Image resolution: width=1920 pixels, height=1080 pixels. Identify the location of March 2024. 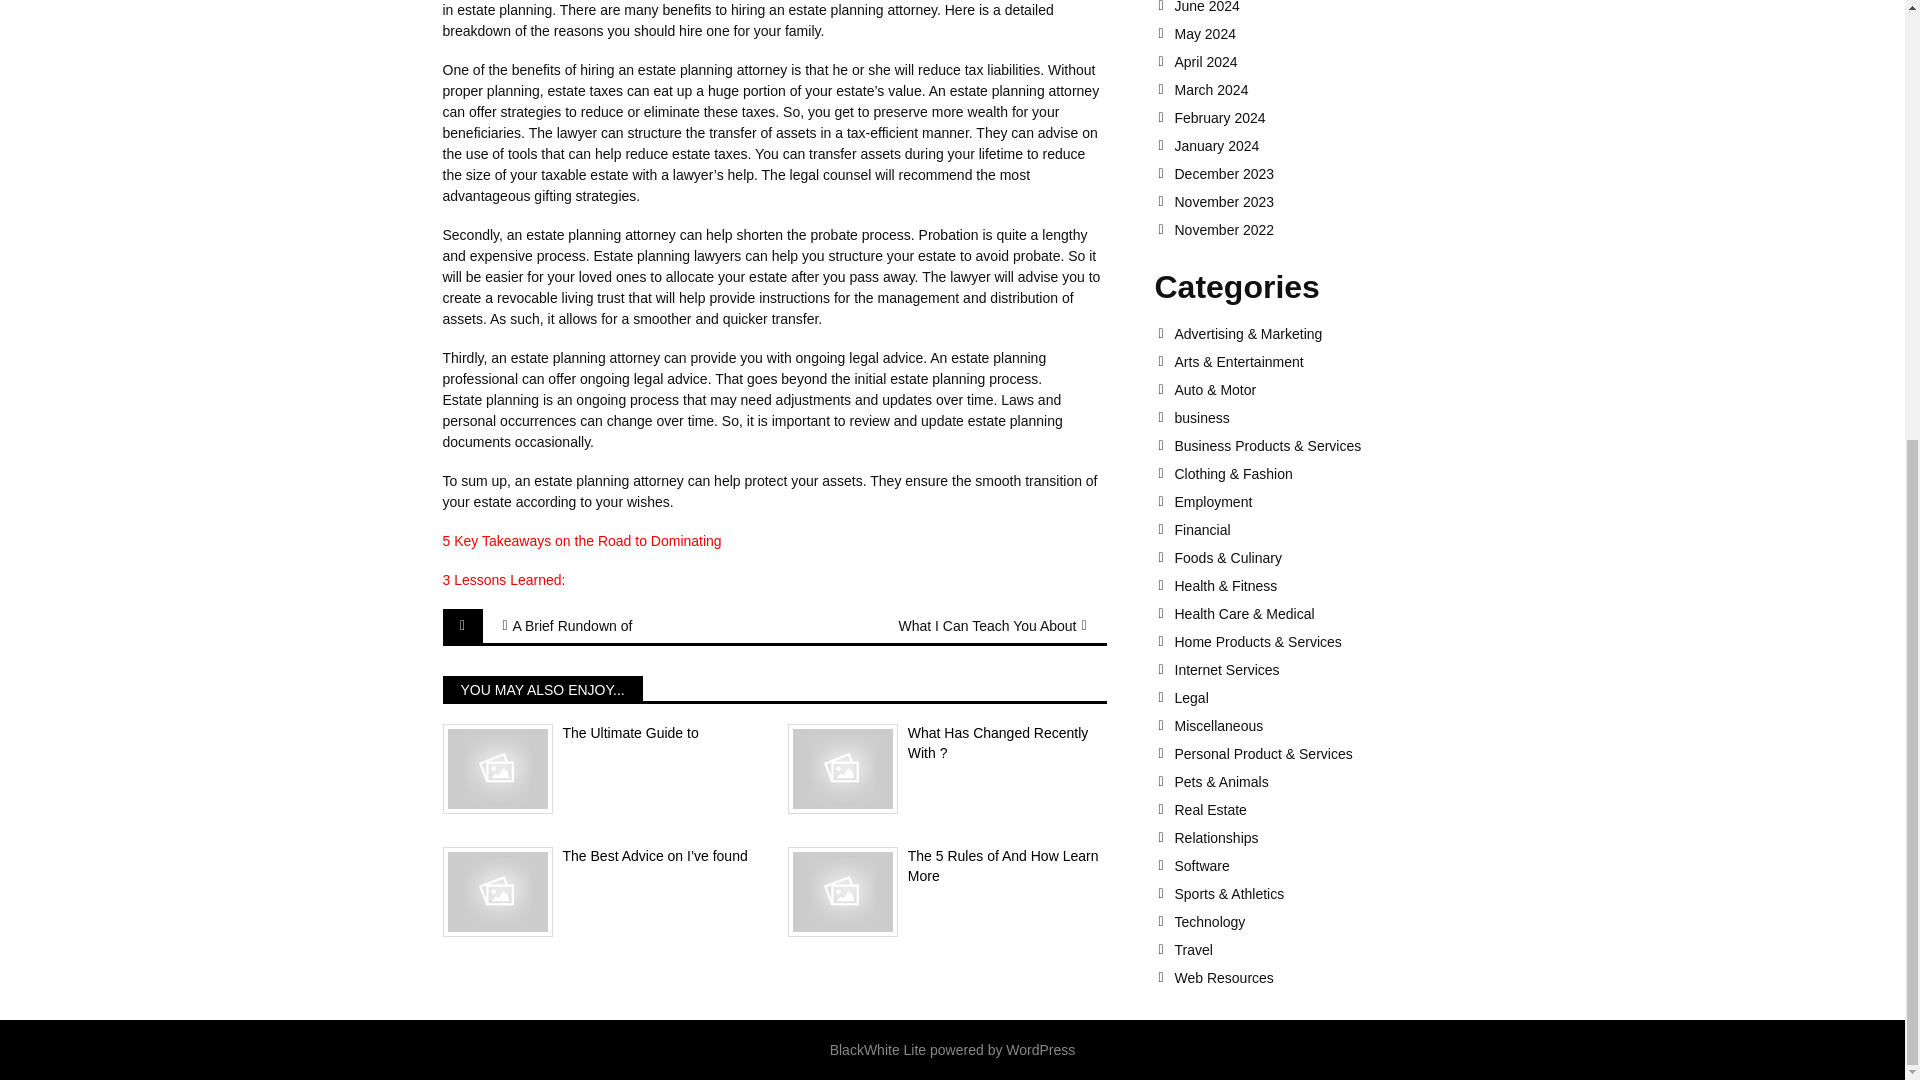
(1317, 90).